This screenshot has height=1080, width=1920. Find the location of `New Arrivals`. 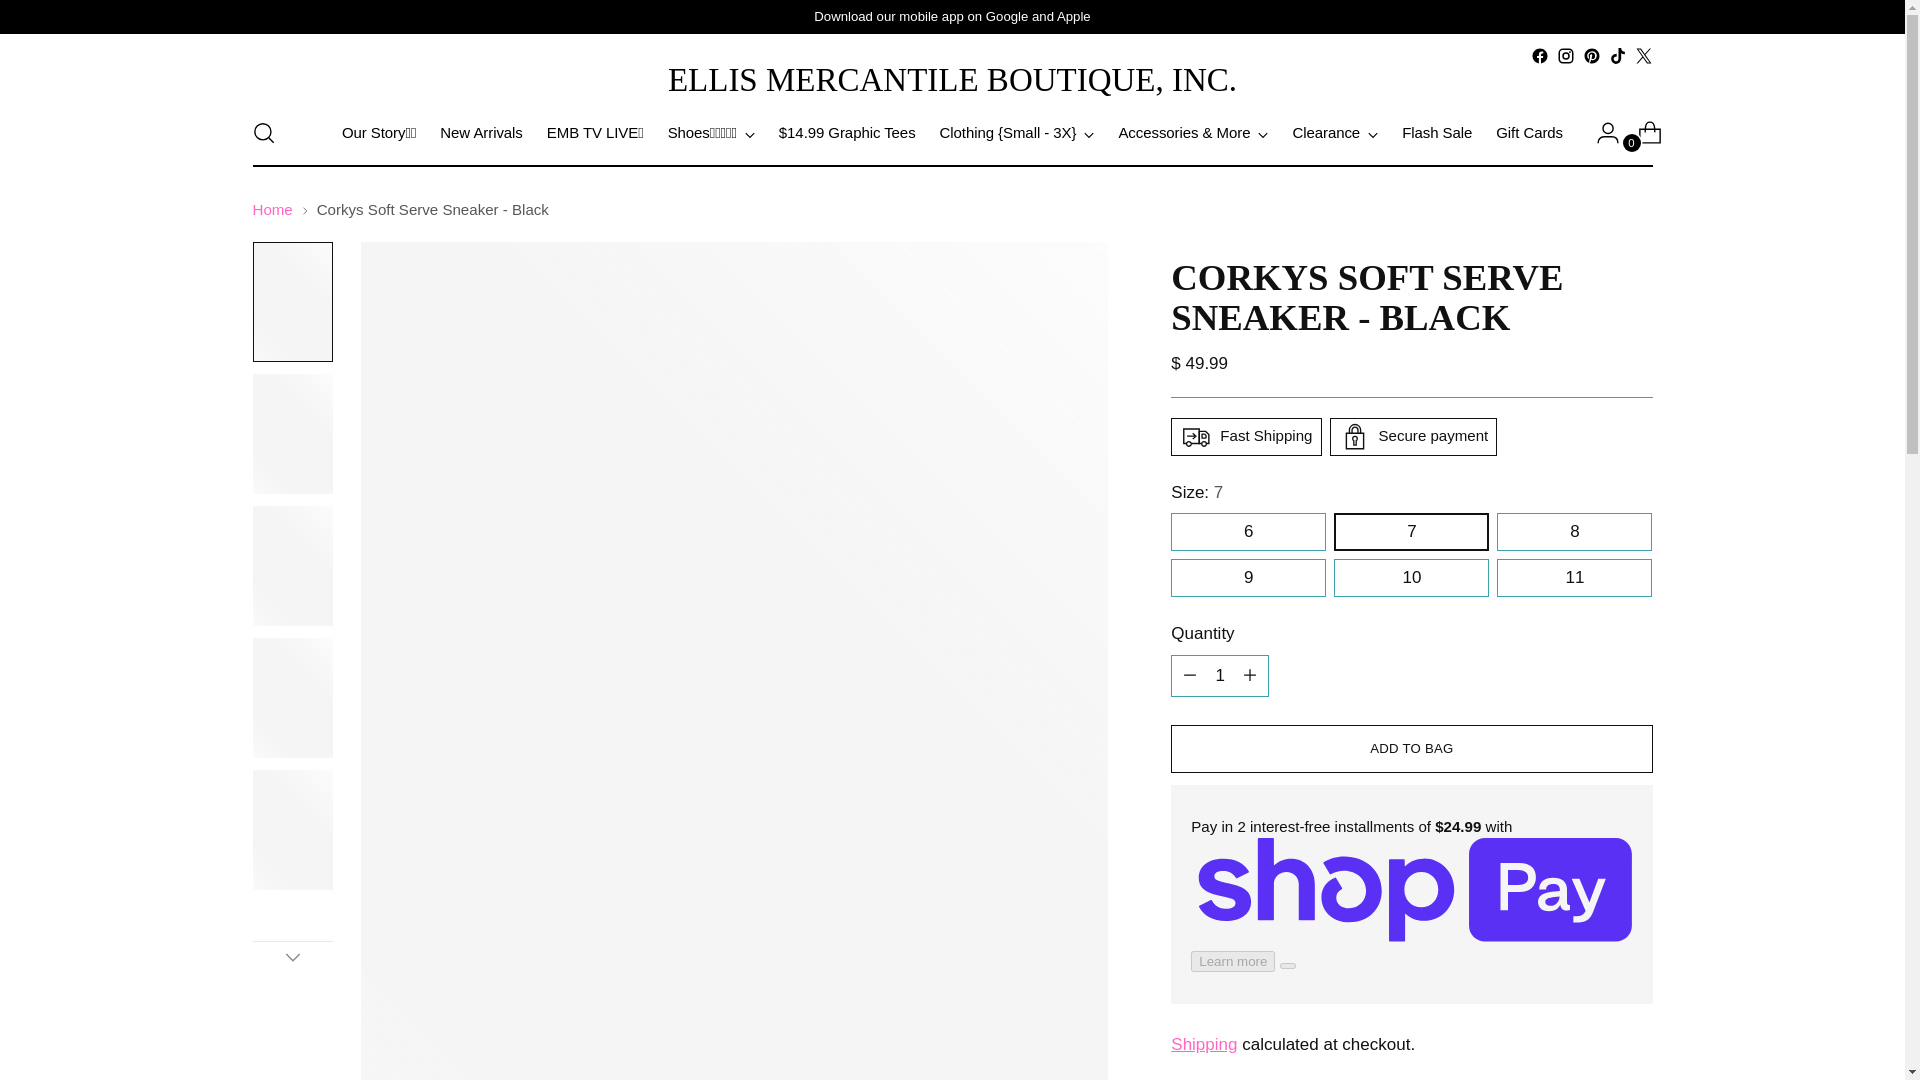

New Arrivals is located at coordinates (480, 133).